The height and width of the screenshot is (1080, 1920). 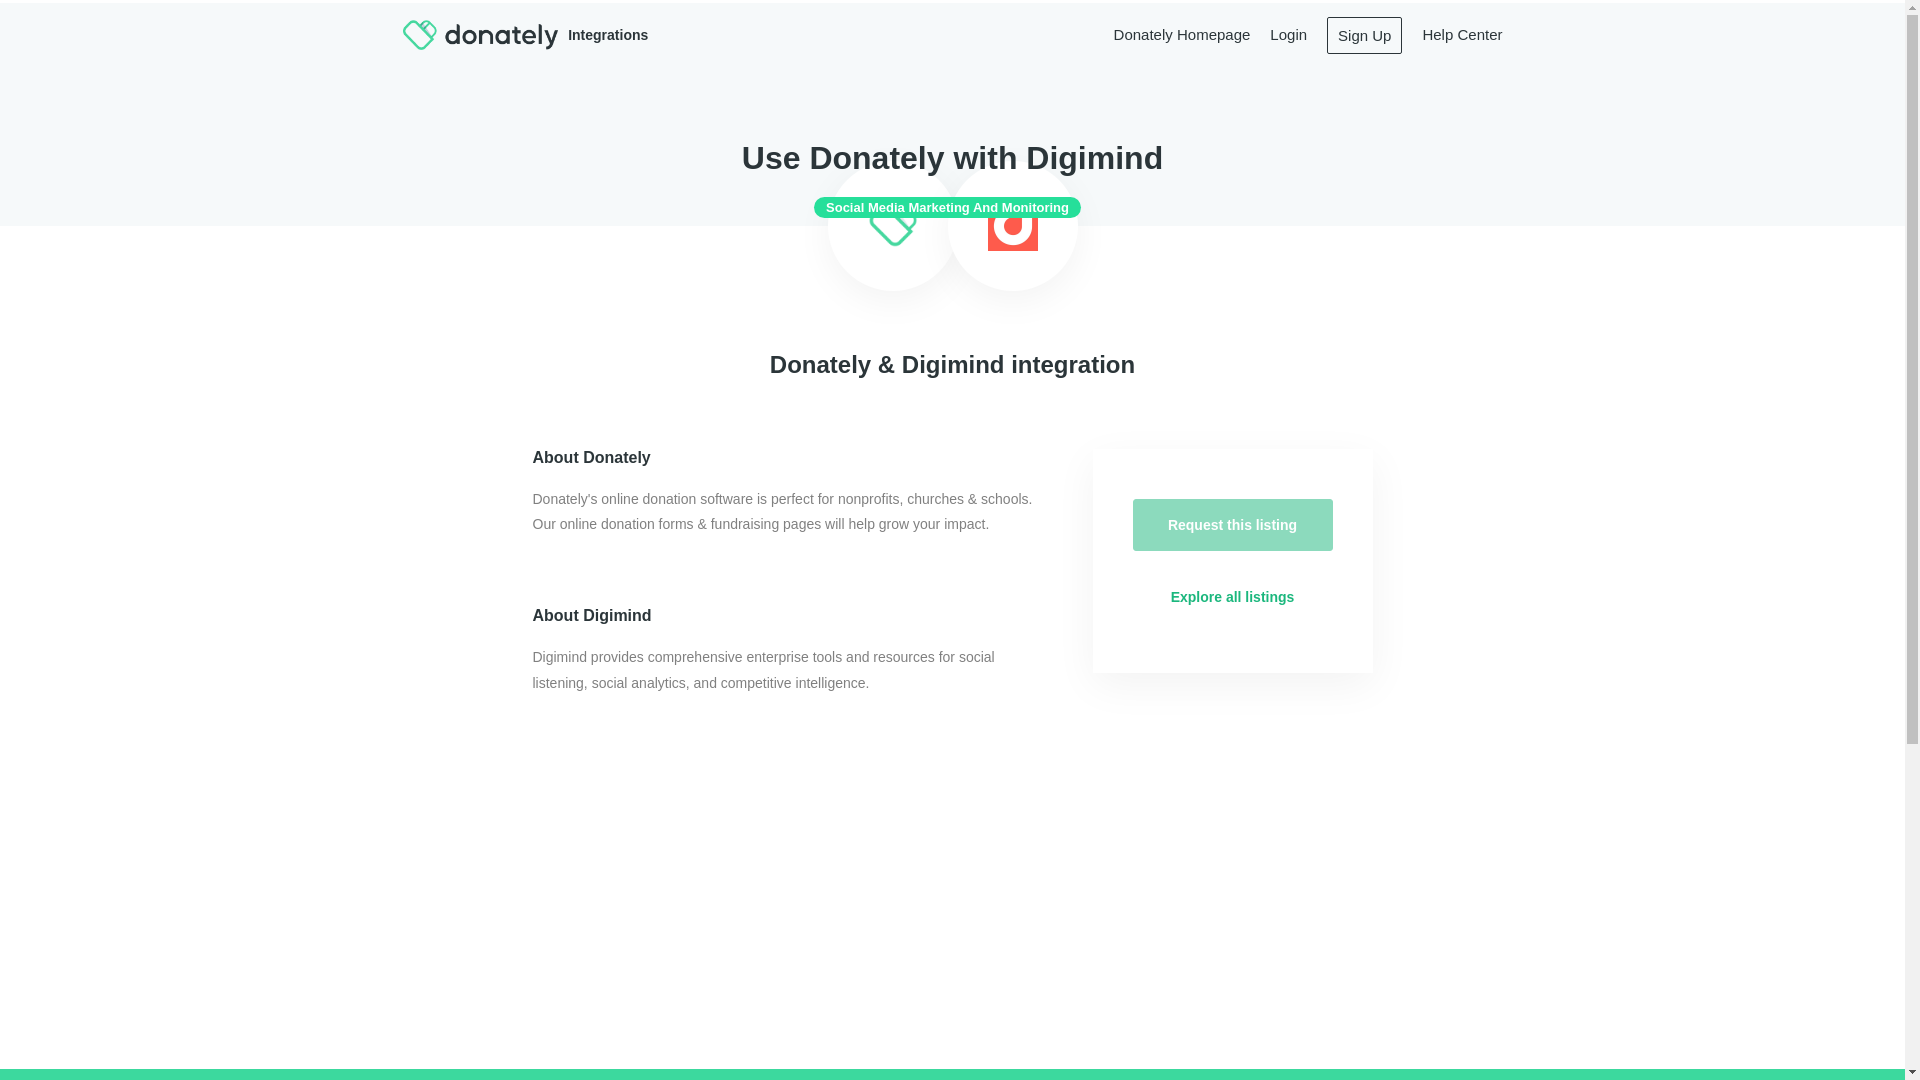 I want to click on Donately, so click(x=892, y=225).